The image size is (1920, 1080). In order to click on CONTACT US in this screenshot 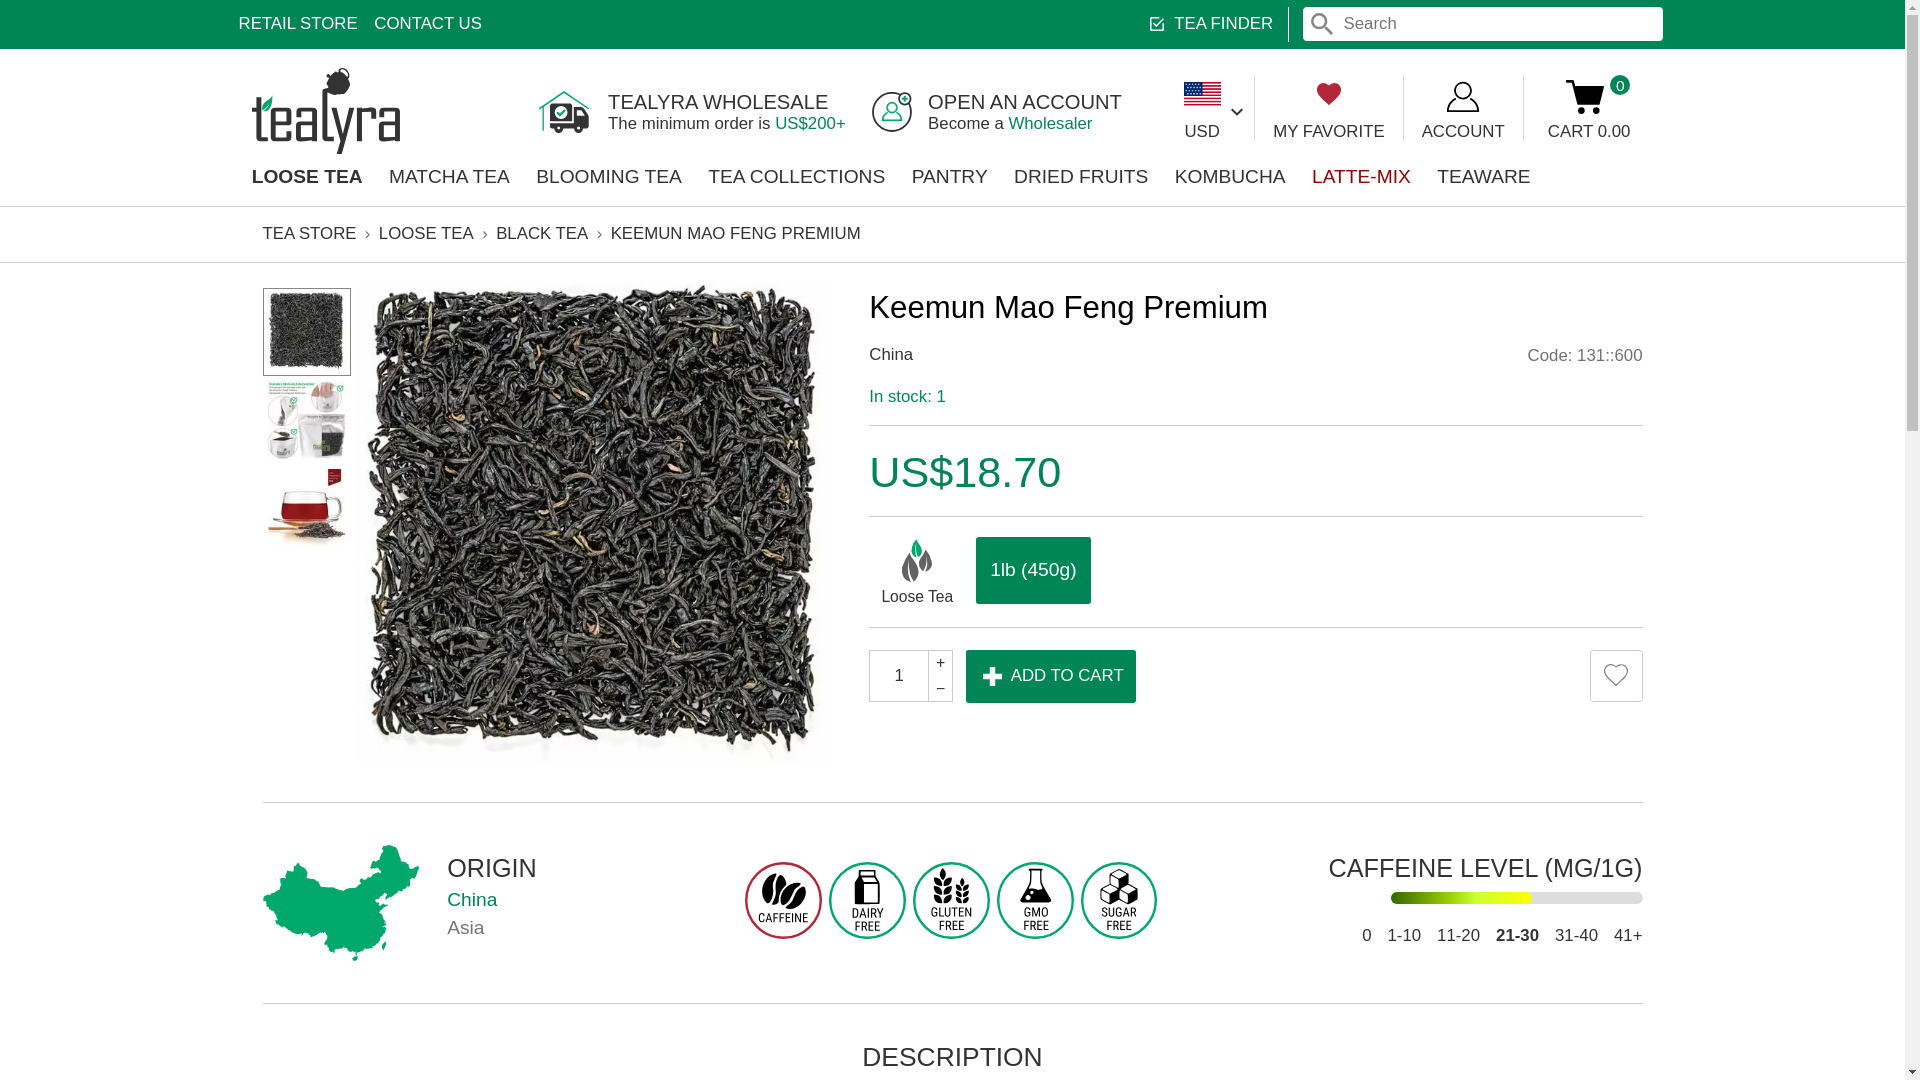, I will do `click(875, 103)`.